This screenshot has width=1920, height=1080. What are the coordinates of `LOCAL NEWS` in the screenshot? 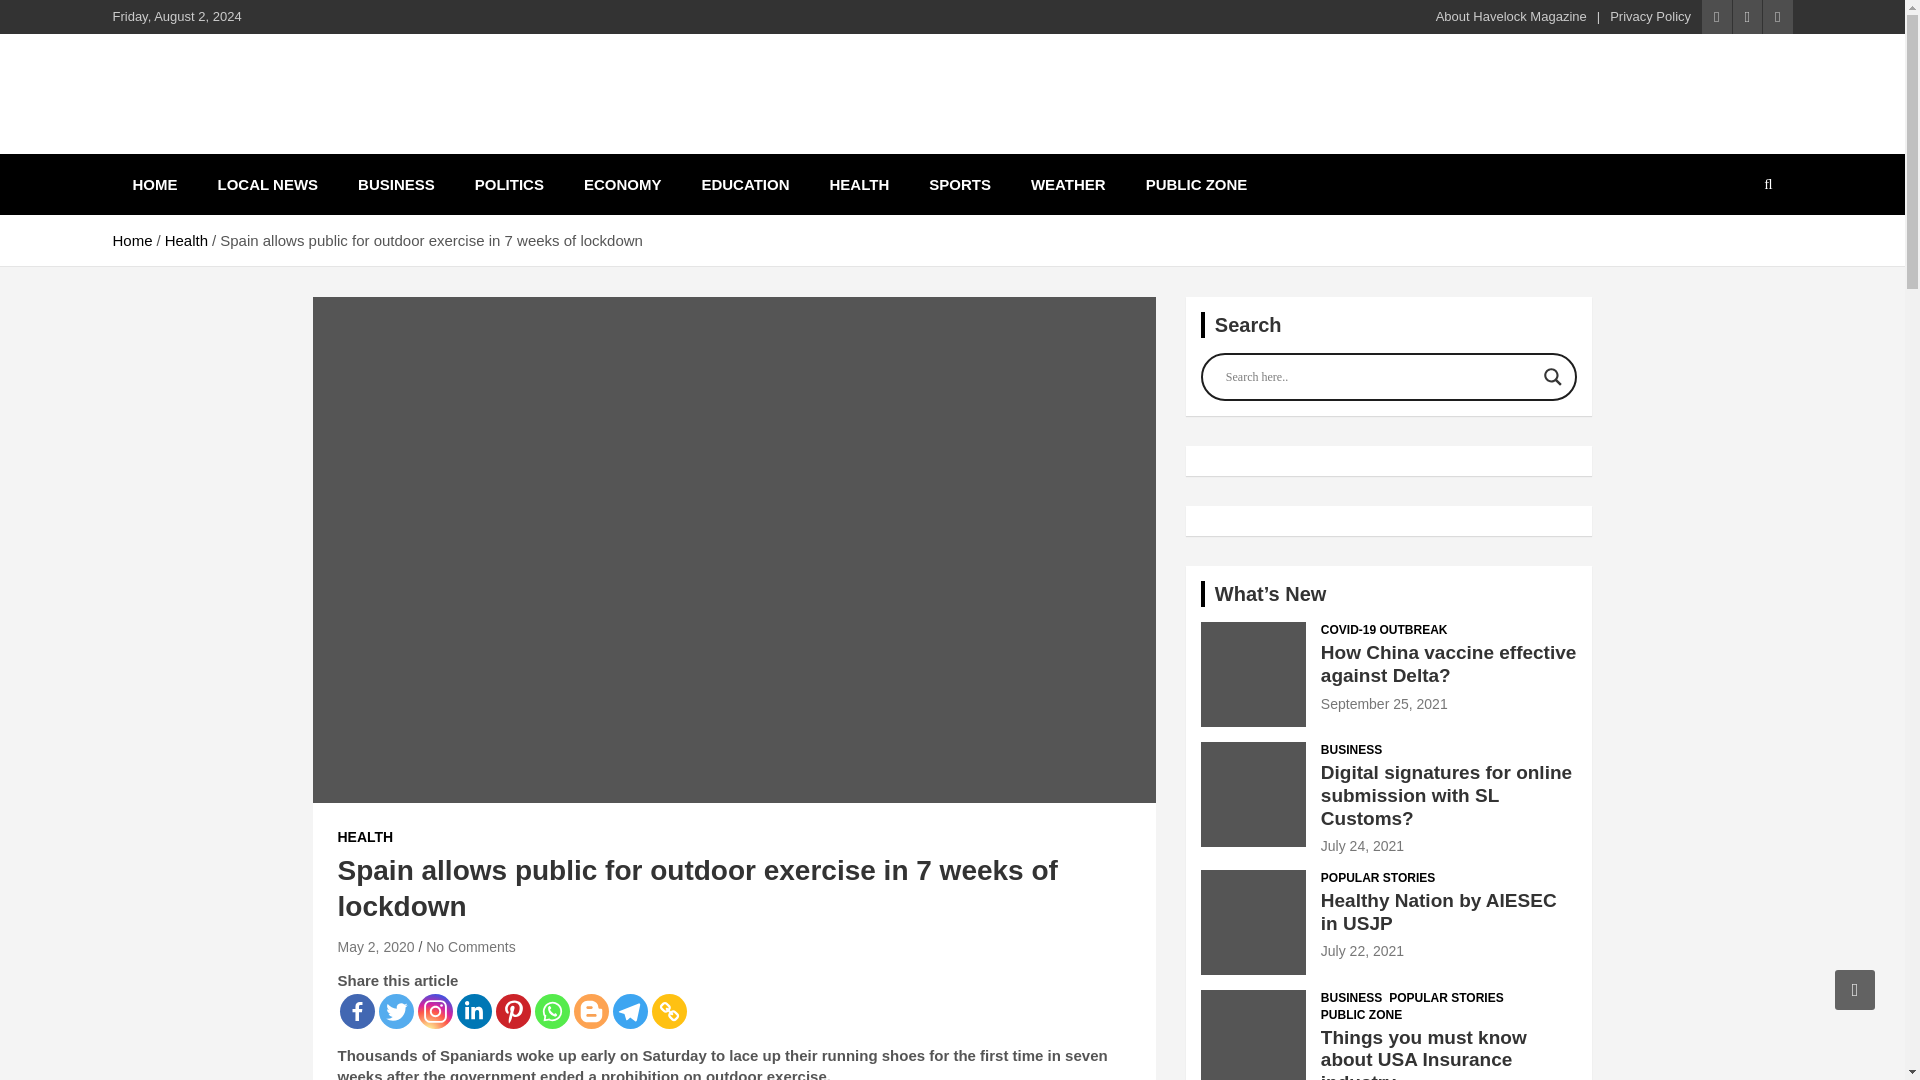 It's located at (268, 184).